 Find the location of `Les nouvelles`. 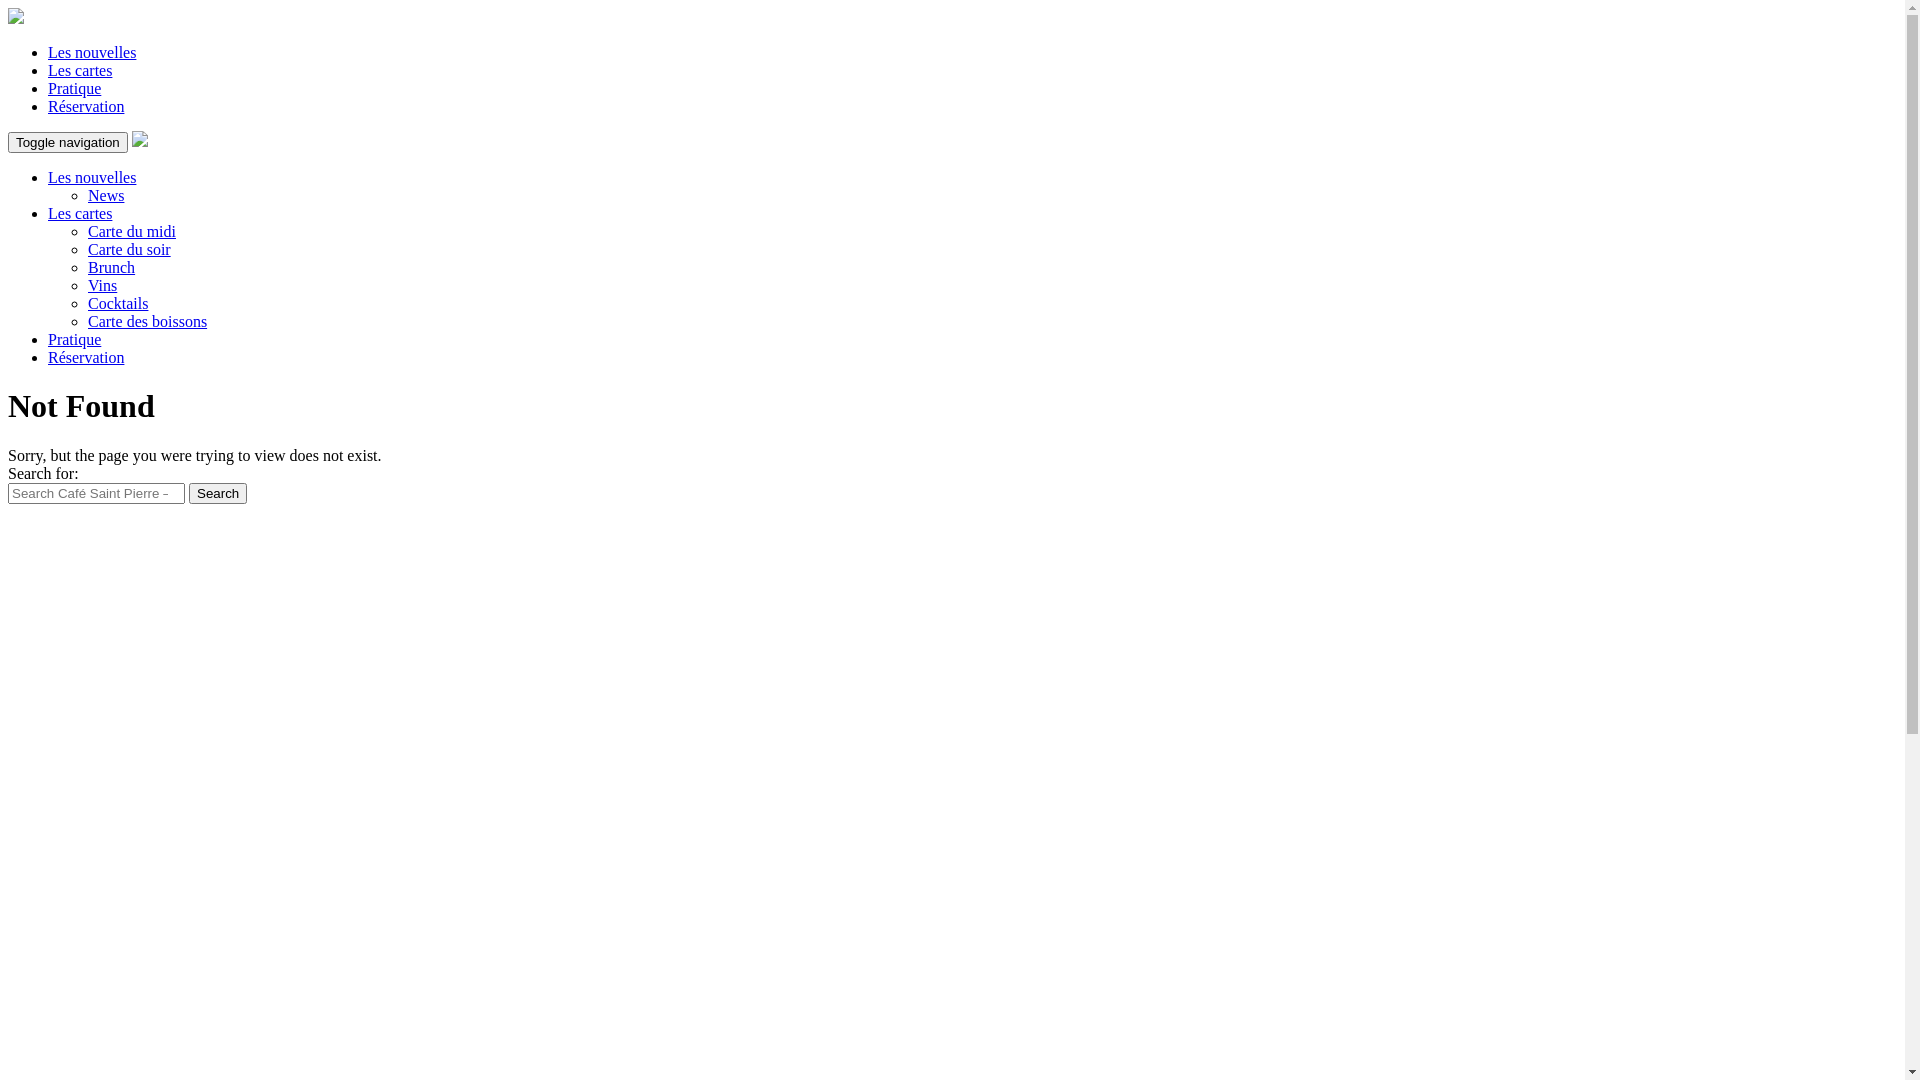

Les nouvelles is located at coordinates (92, 178).